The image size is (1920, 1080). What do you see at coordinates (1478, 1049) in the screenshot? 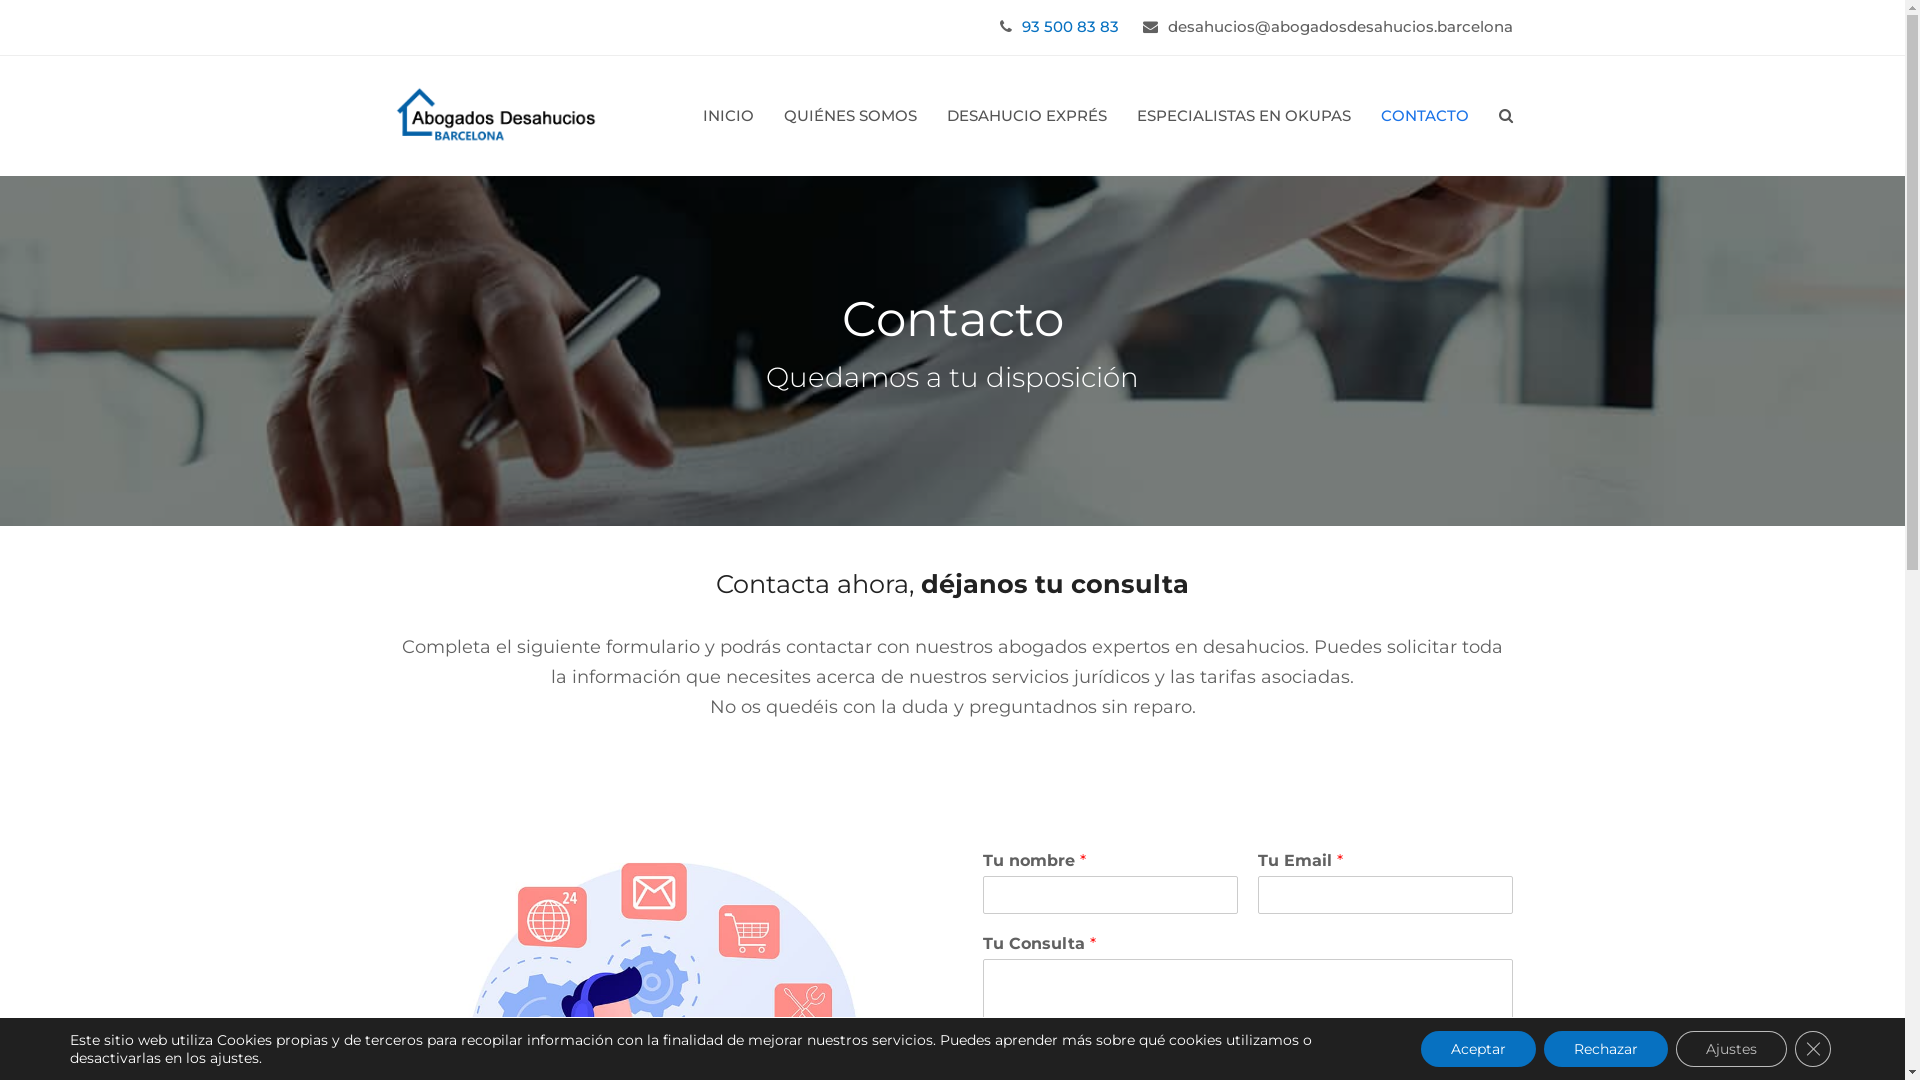
I see `Aceptar` at bounding box center [1478, 1049].